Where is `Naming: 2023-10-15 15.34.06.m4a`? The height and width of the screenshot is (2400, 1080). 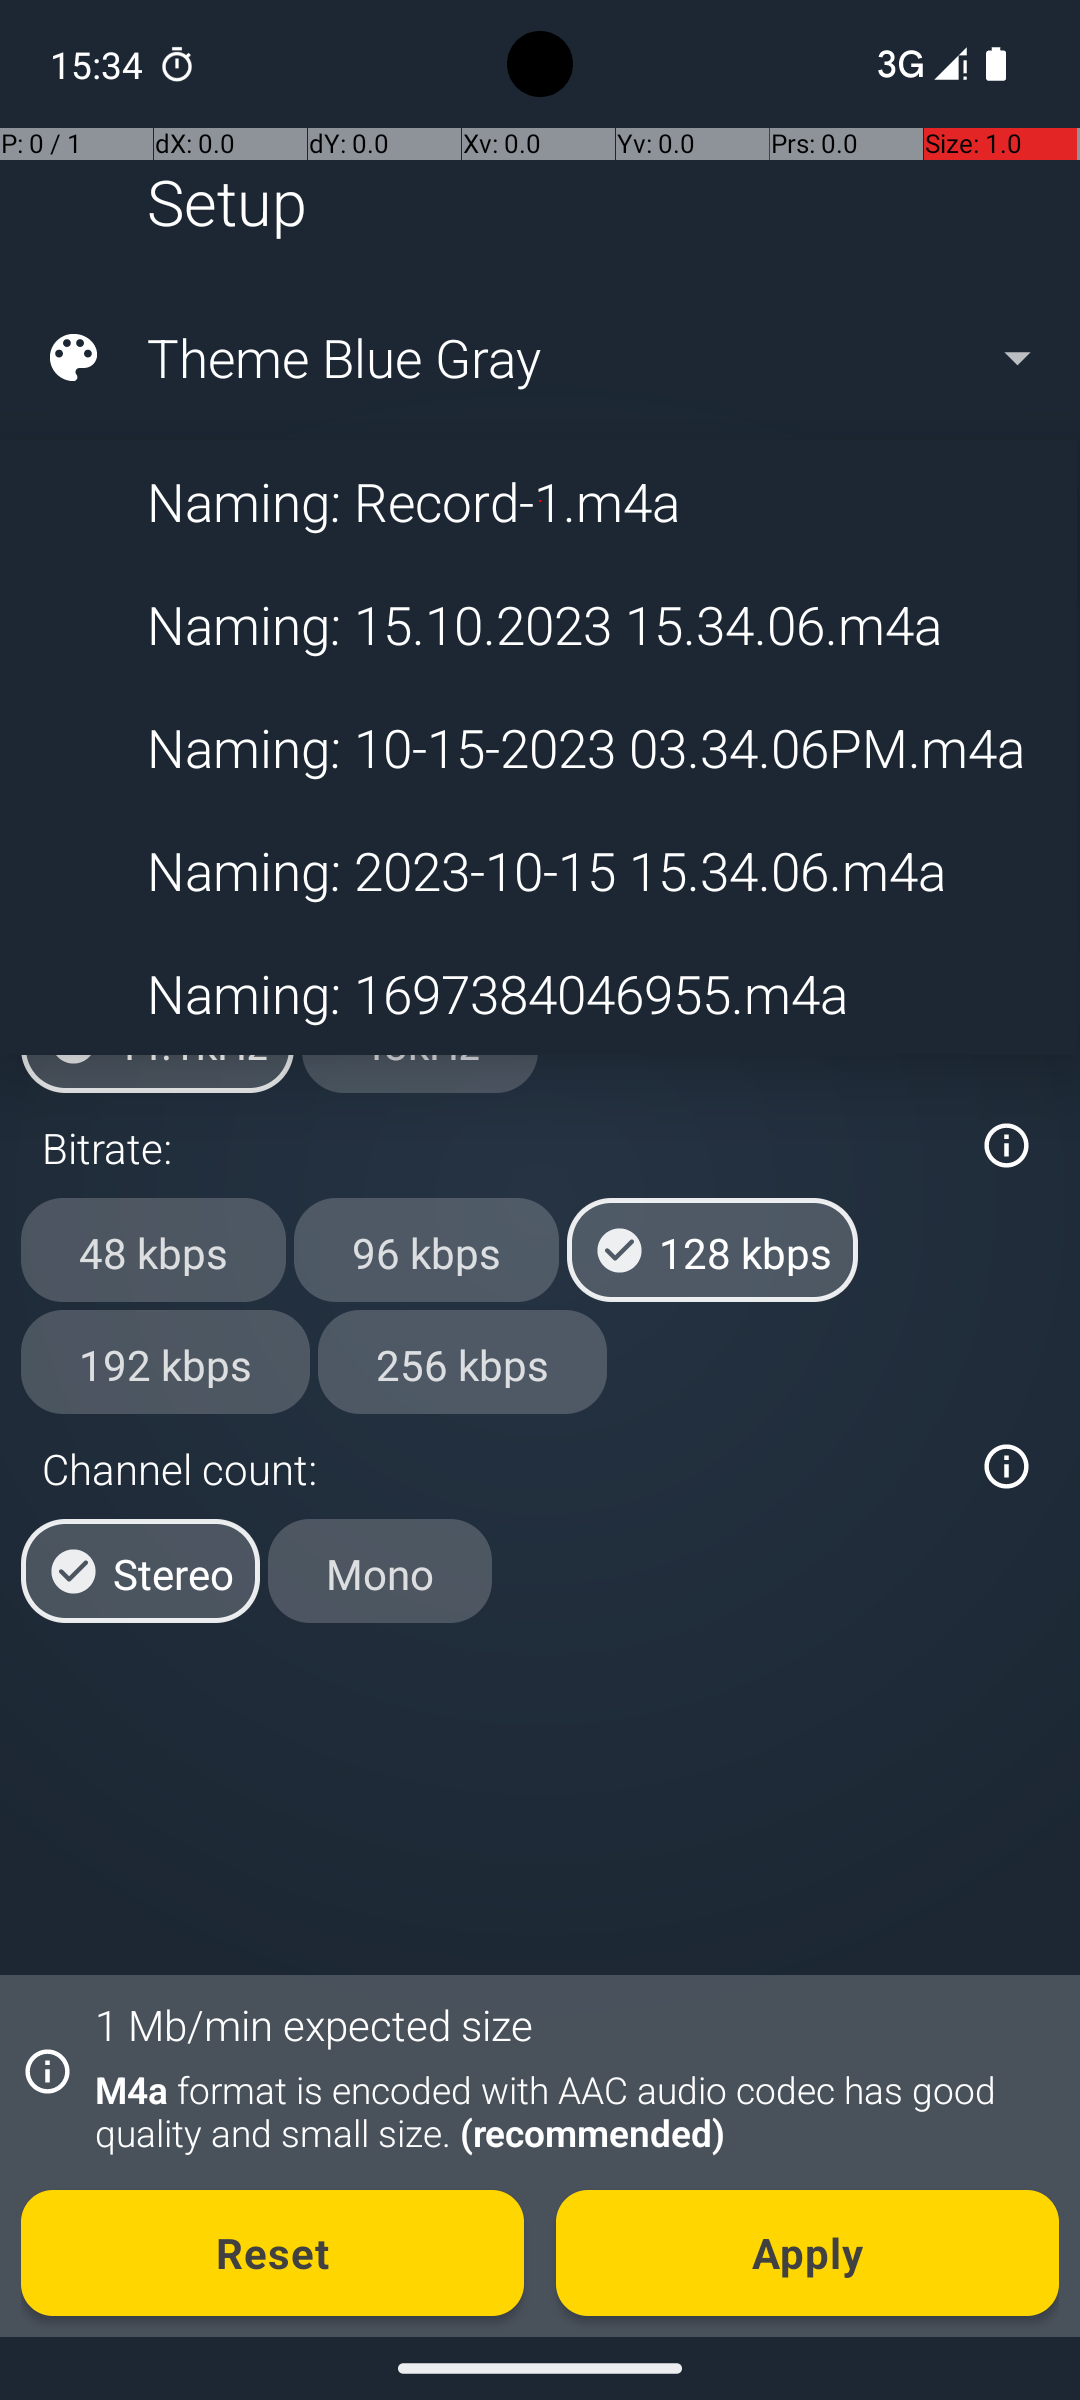
Naming: 2023-10-15 15.34.06.m4a is located at coordinates (538, 870).